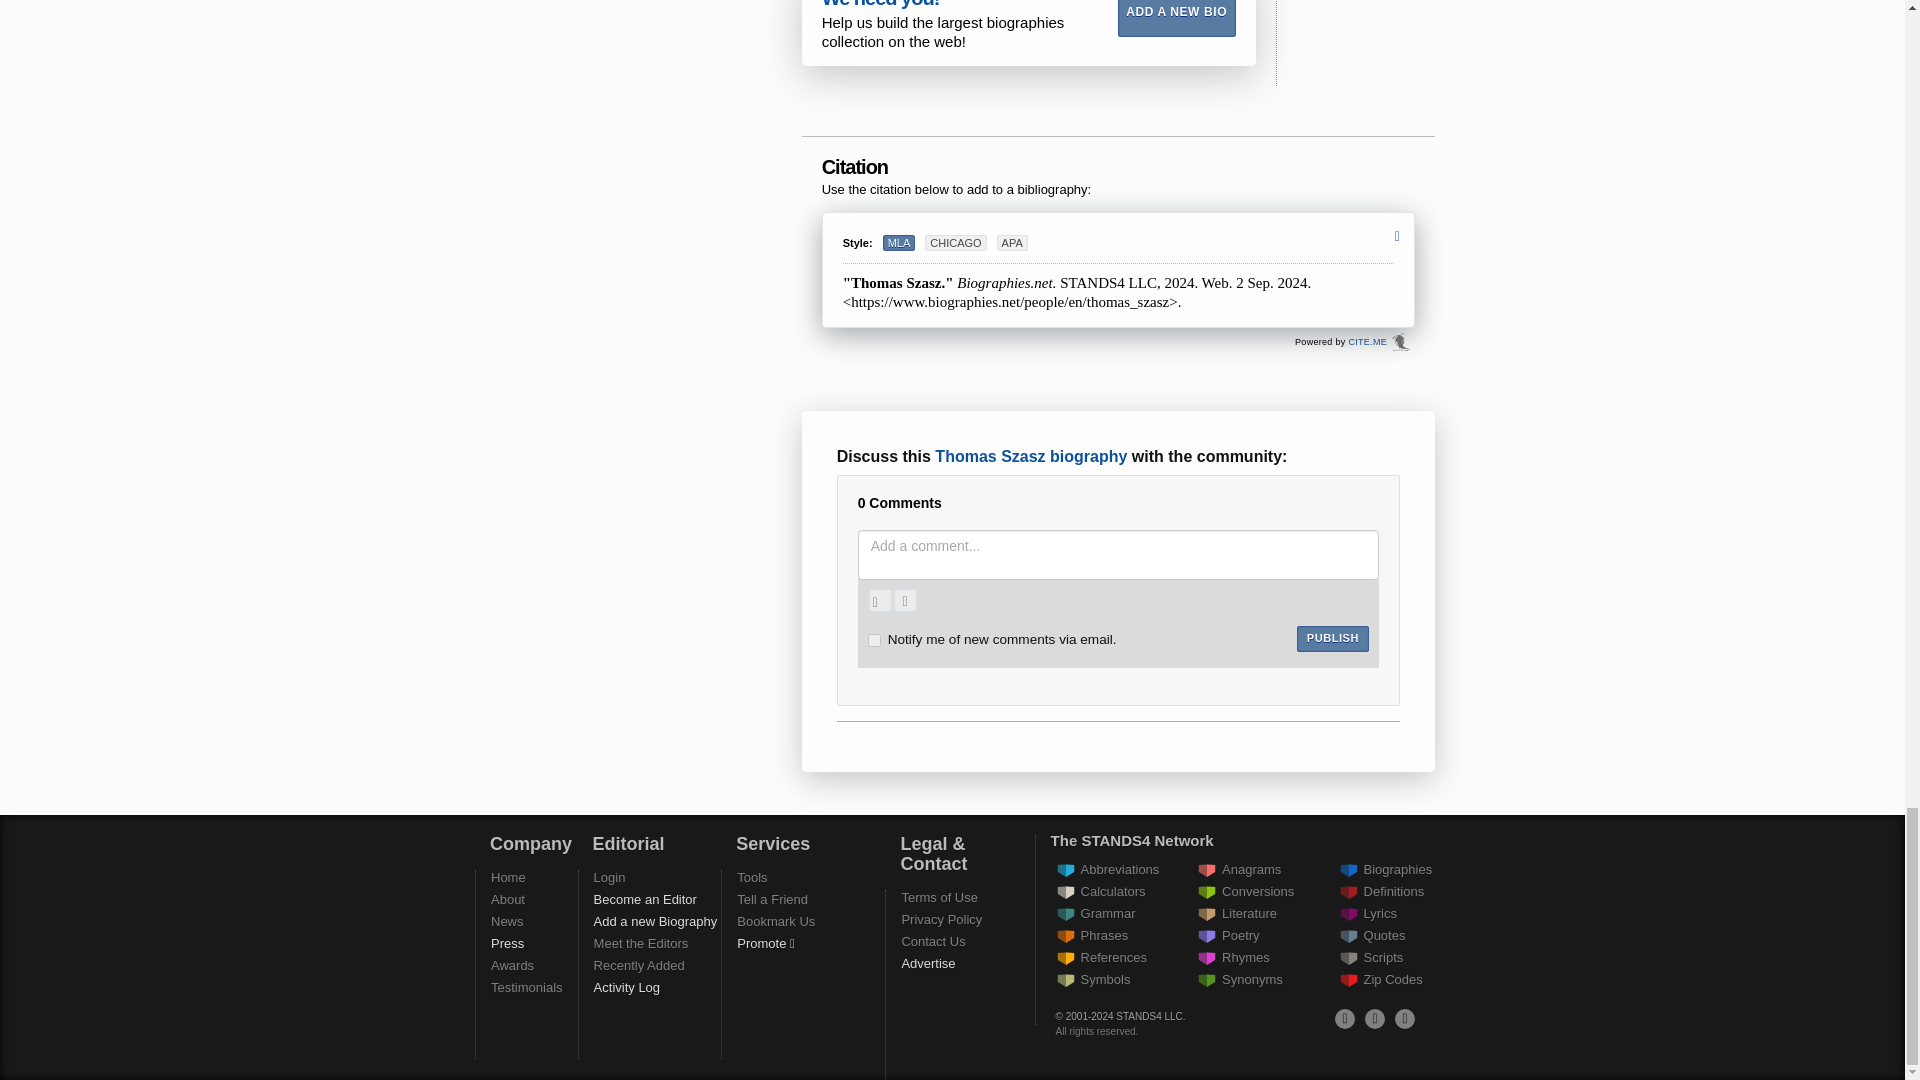  What do you see at coordinates (1366, 341) in the screenshot?
I see `Cite.Me` at bounding box center [1366, 341].